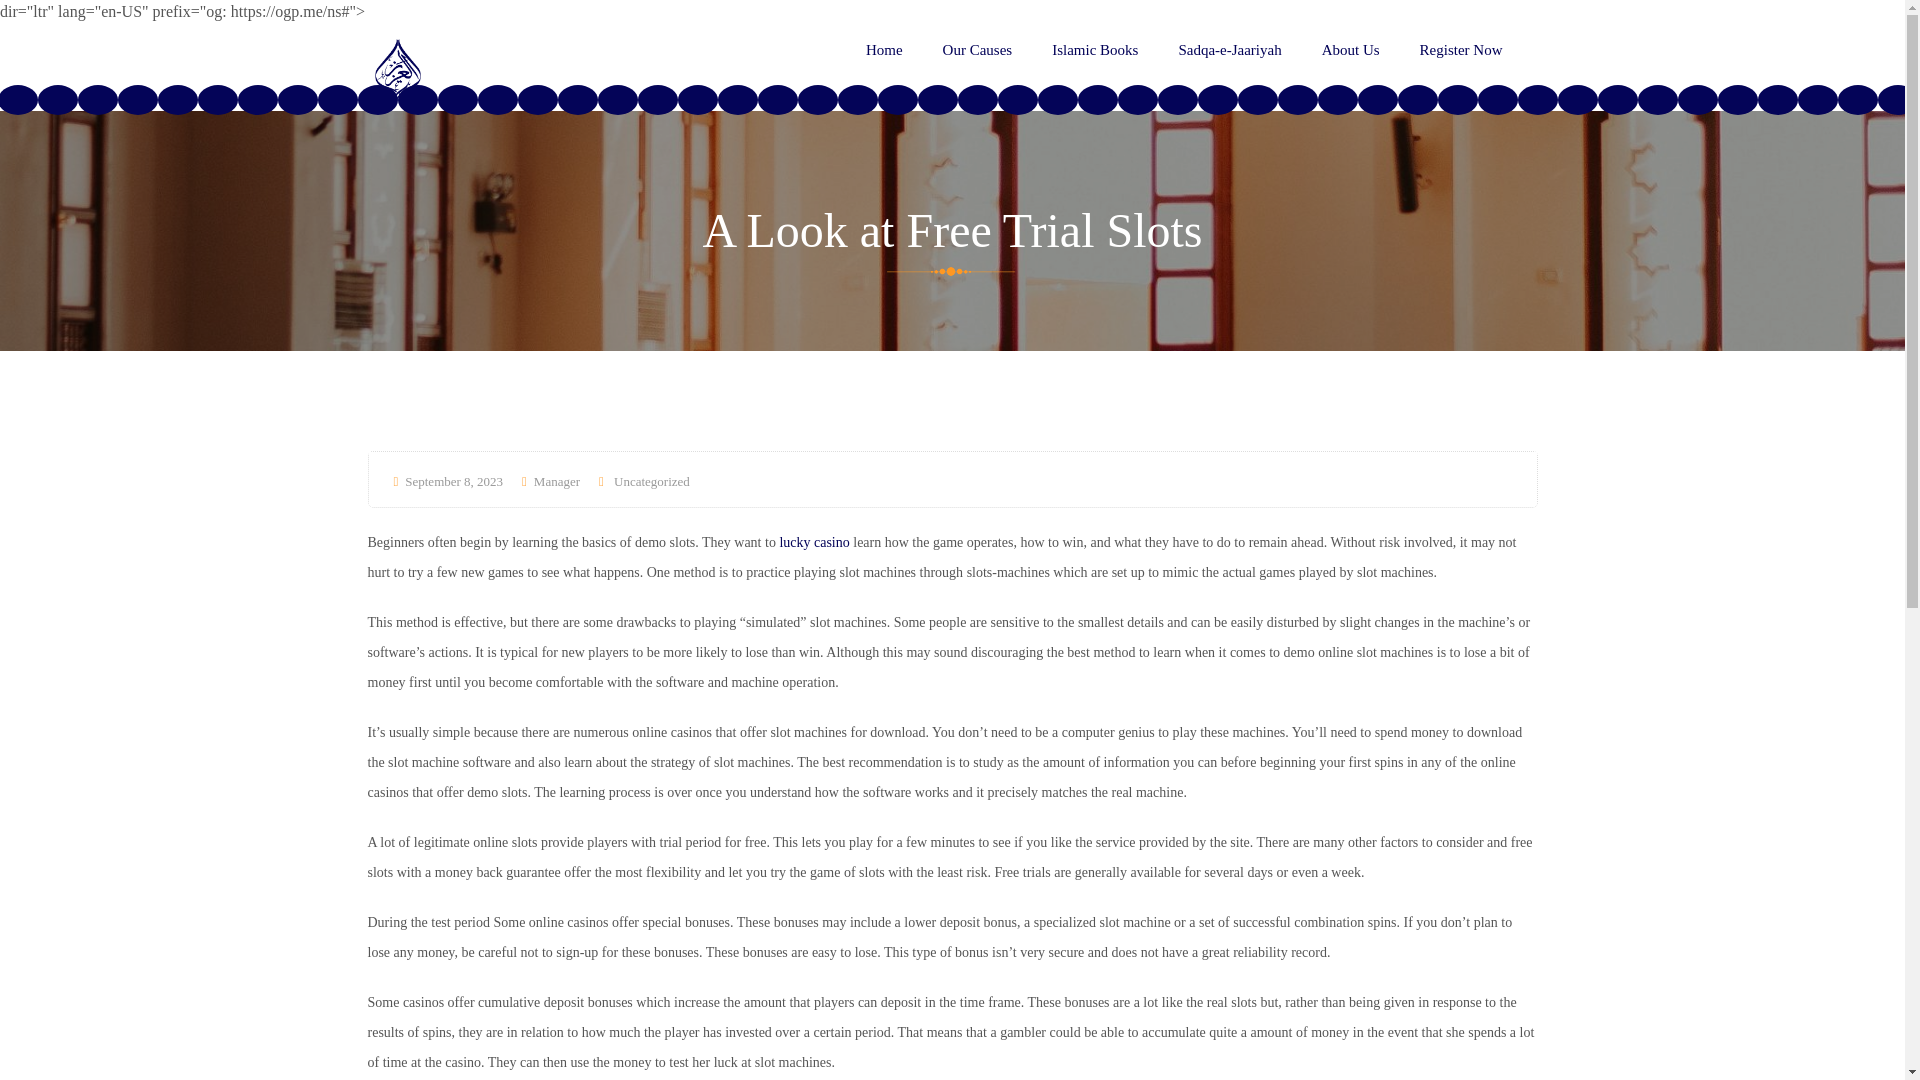 The width and height of the screenshot is (1920, 1080). Describe the element at coordinates (1095, 50) in the screenshot. I see `Islamic Books` at that location.